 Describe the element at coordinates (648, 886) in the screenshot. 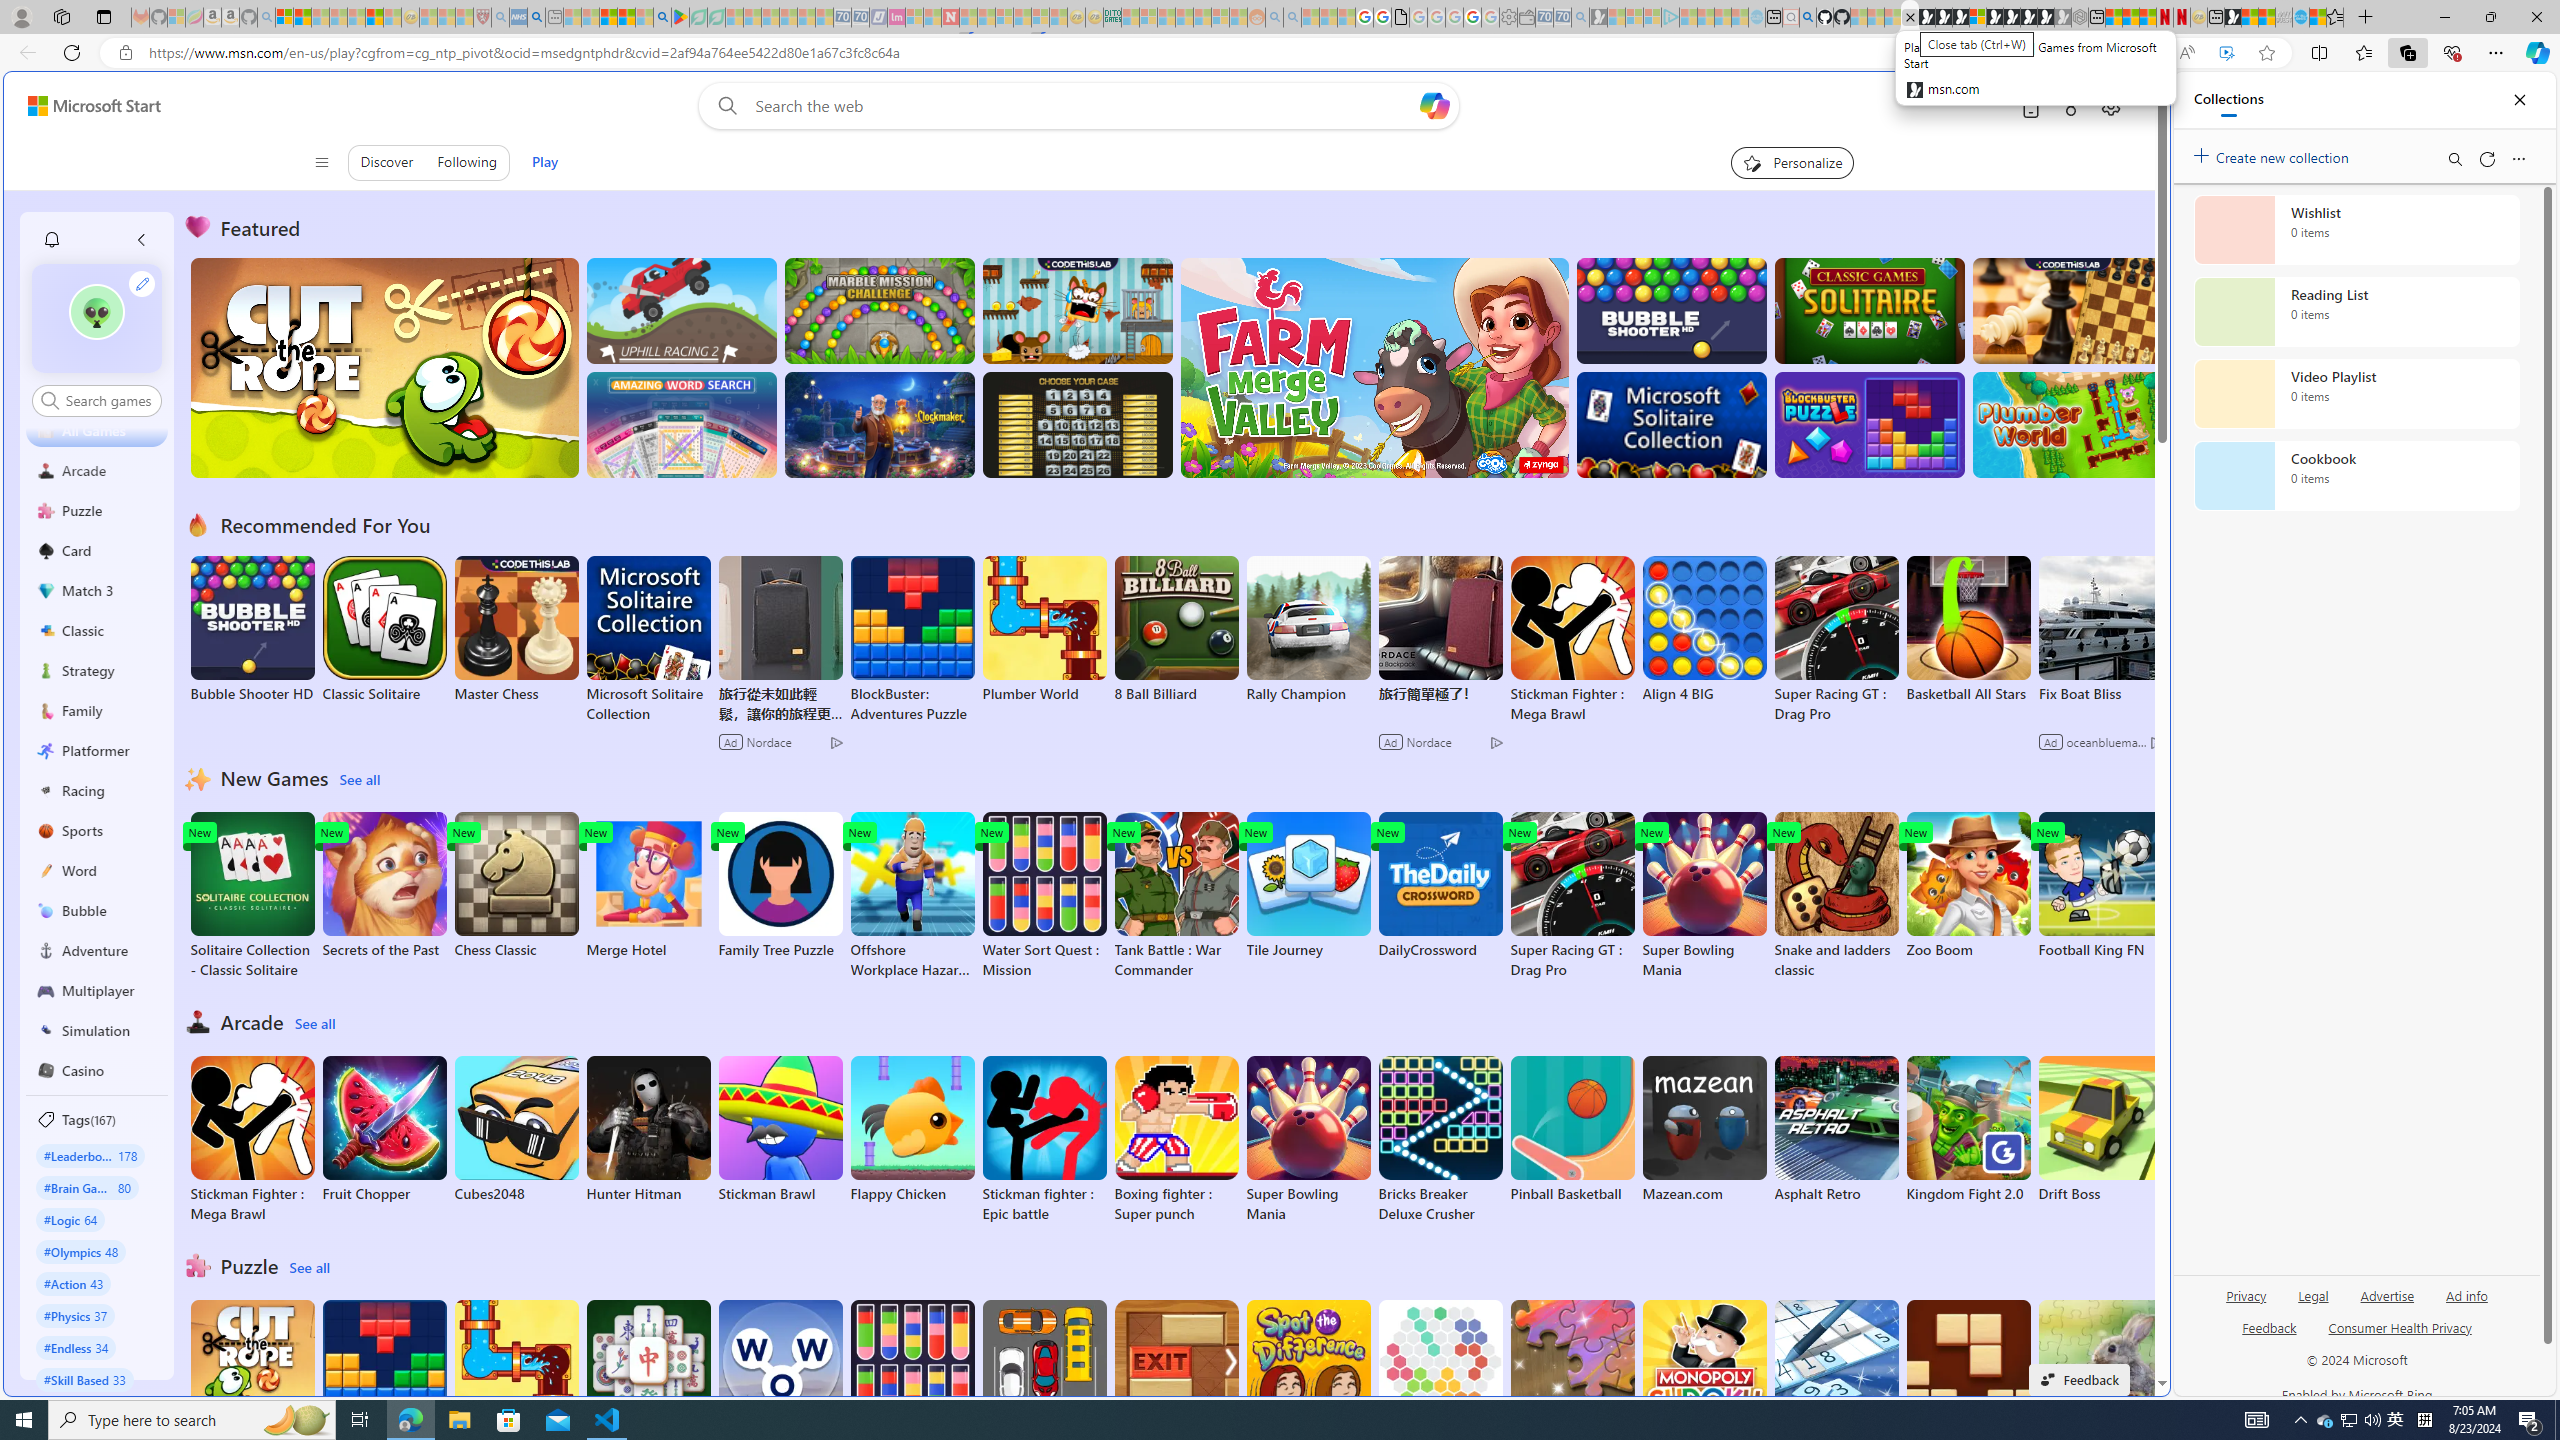

I see `Merge Hotel` at that location.